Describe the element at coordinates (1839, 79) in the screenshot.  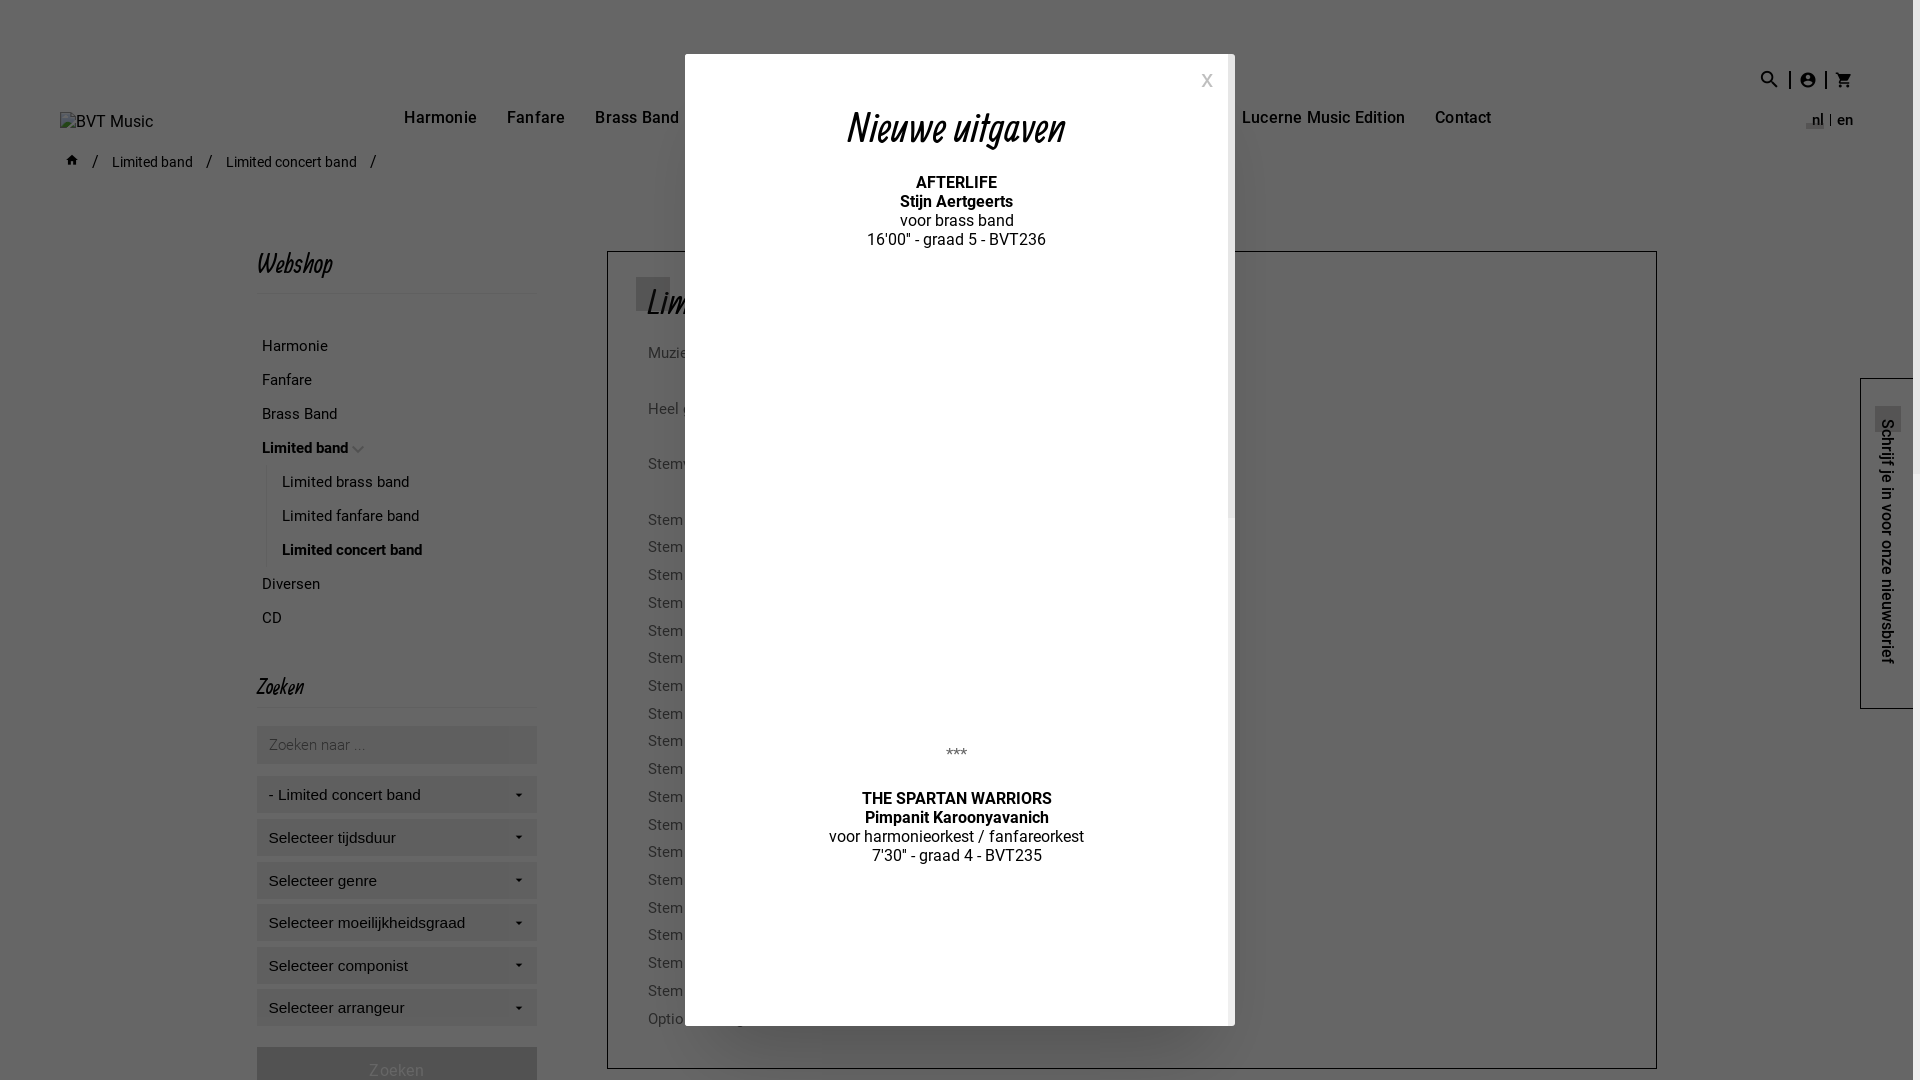
I see `shopping_cart` at that location.